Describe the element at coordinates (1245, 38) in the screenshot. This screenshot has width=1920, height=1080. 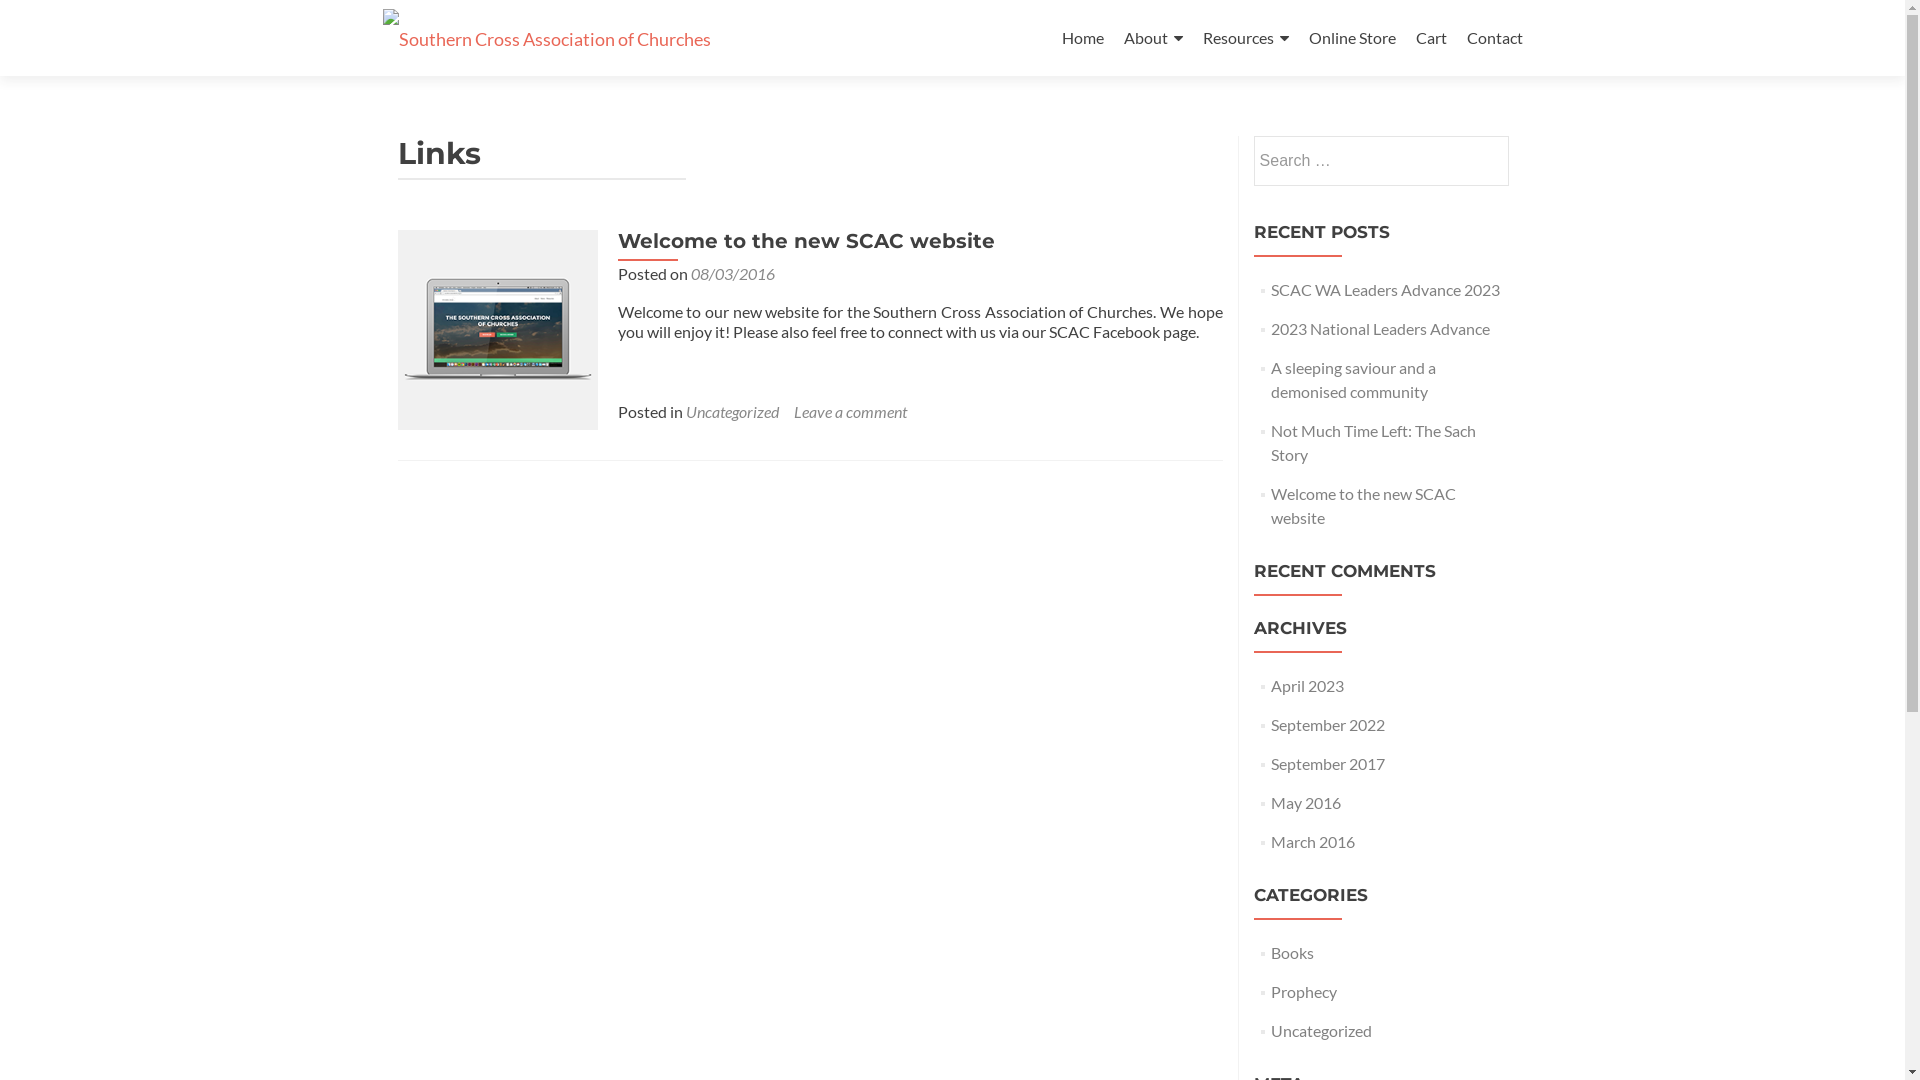
I see `Resources` at that location.